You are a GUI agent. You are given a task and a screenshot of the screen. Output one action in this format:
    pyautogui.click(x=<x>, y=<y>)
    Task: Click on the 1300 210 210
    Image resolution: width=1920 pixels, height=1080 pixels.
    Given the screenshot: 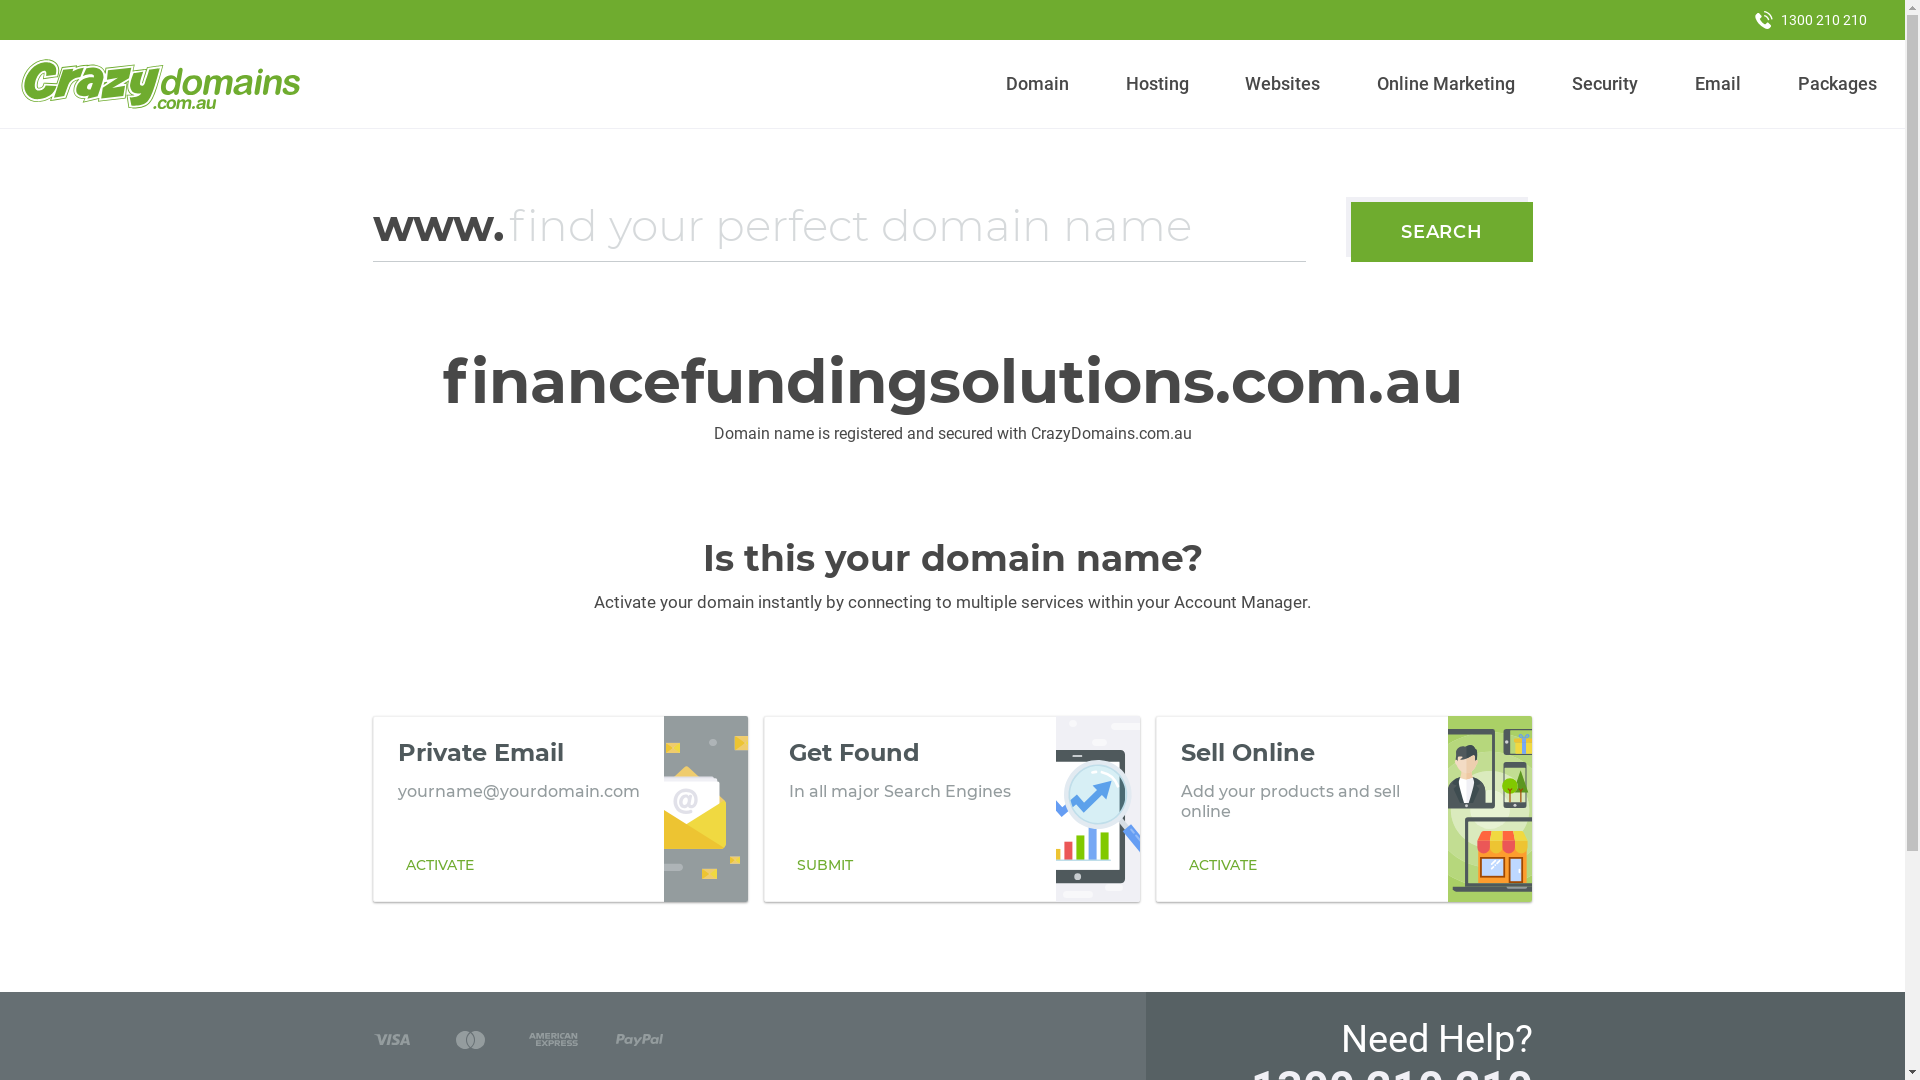 What is the action you would take?
    pyautogui.click(x=1811, y=20)
    